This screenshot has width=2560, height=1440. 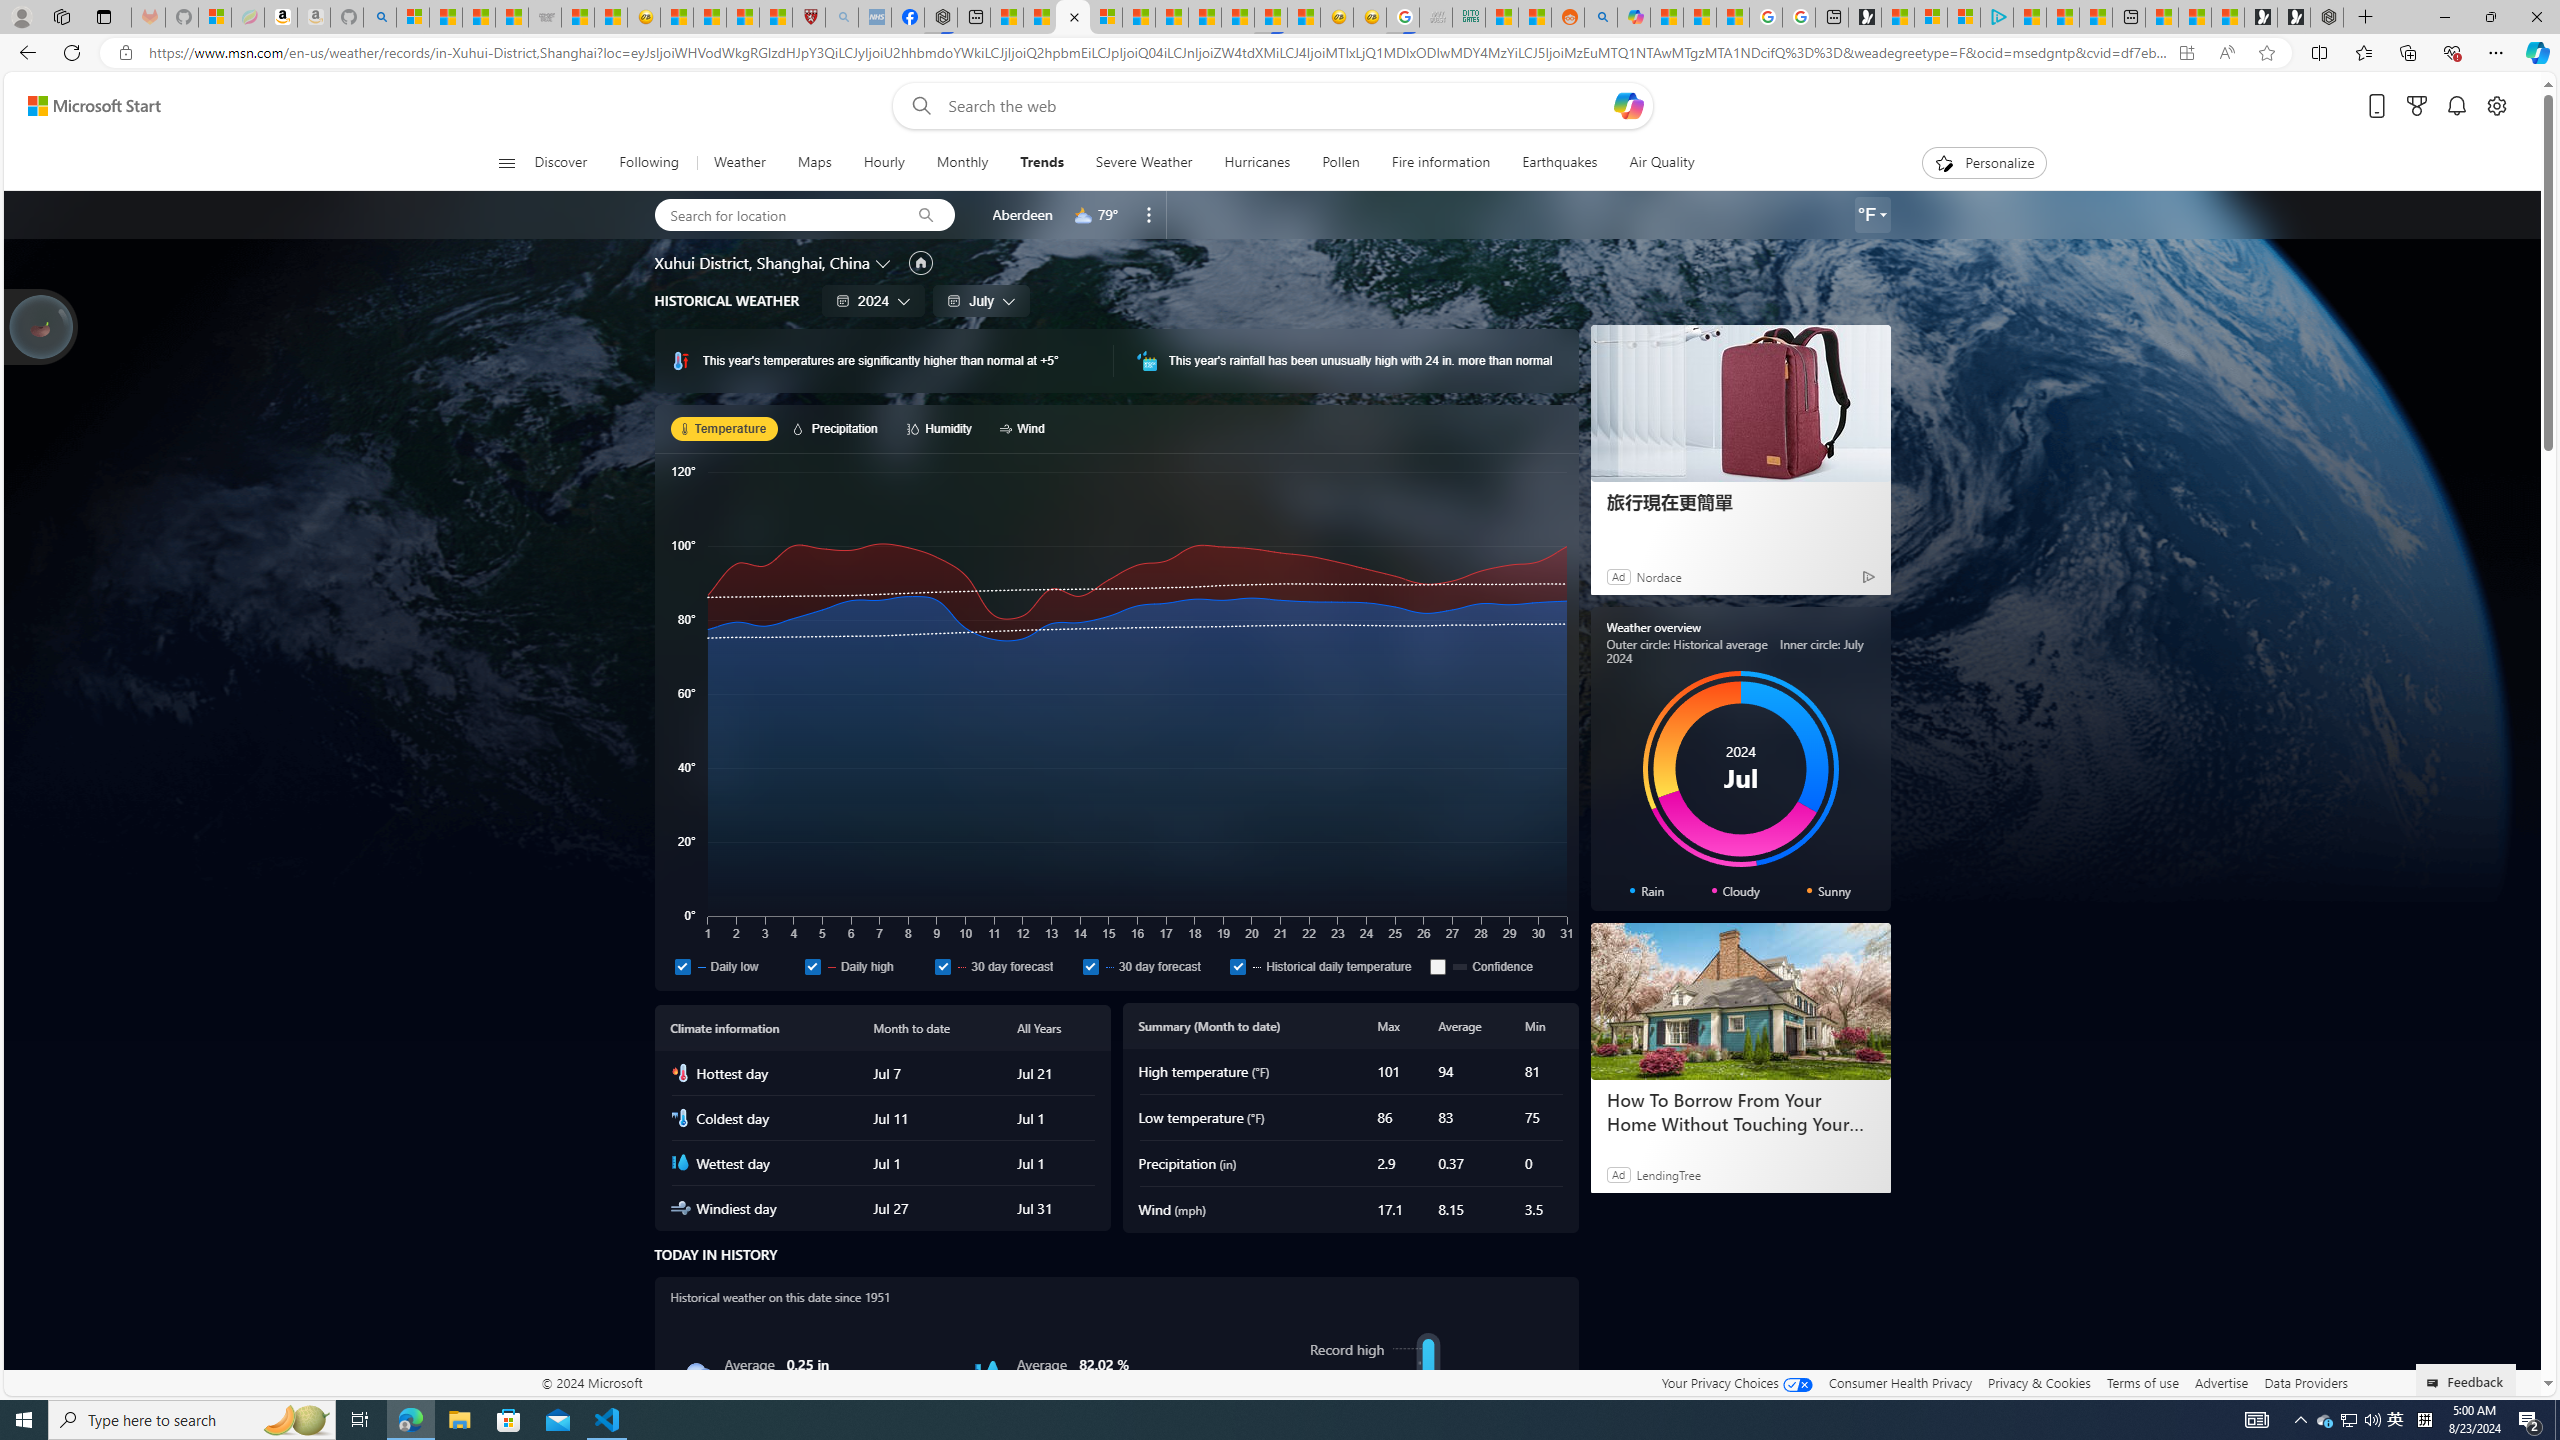 What do you see at coordinates (2142, 1382) in the screenshot?
I see `Terms of use` at bounding box center [2142, 1382].